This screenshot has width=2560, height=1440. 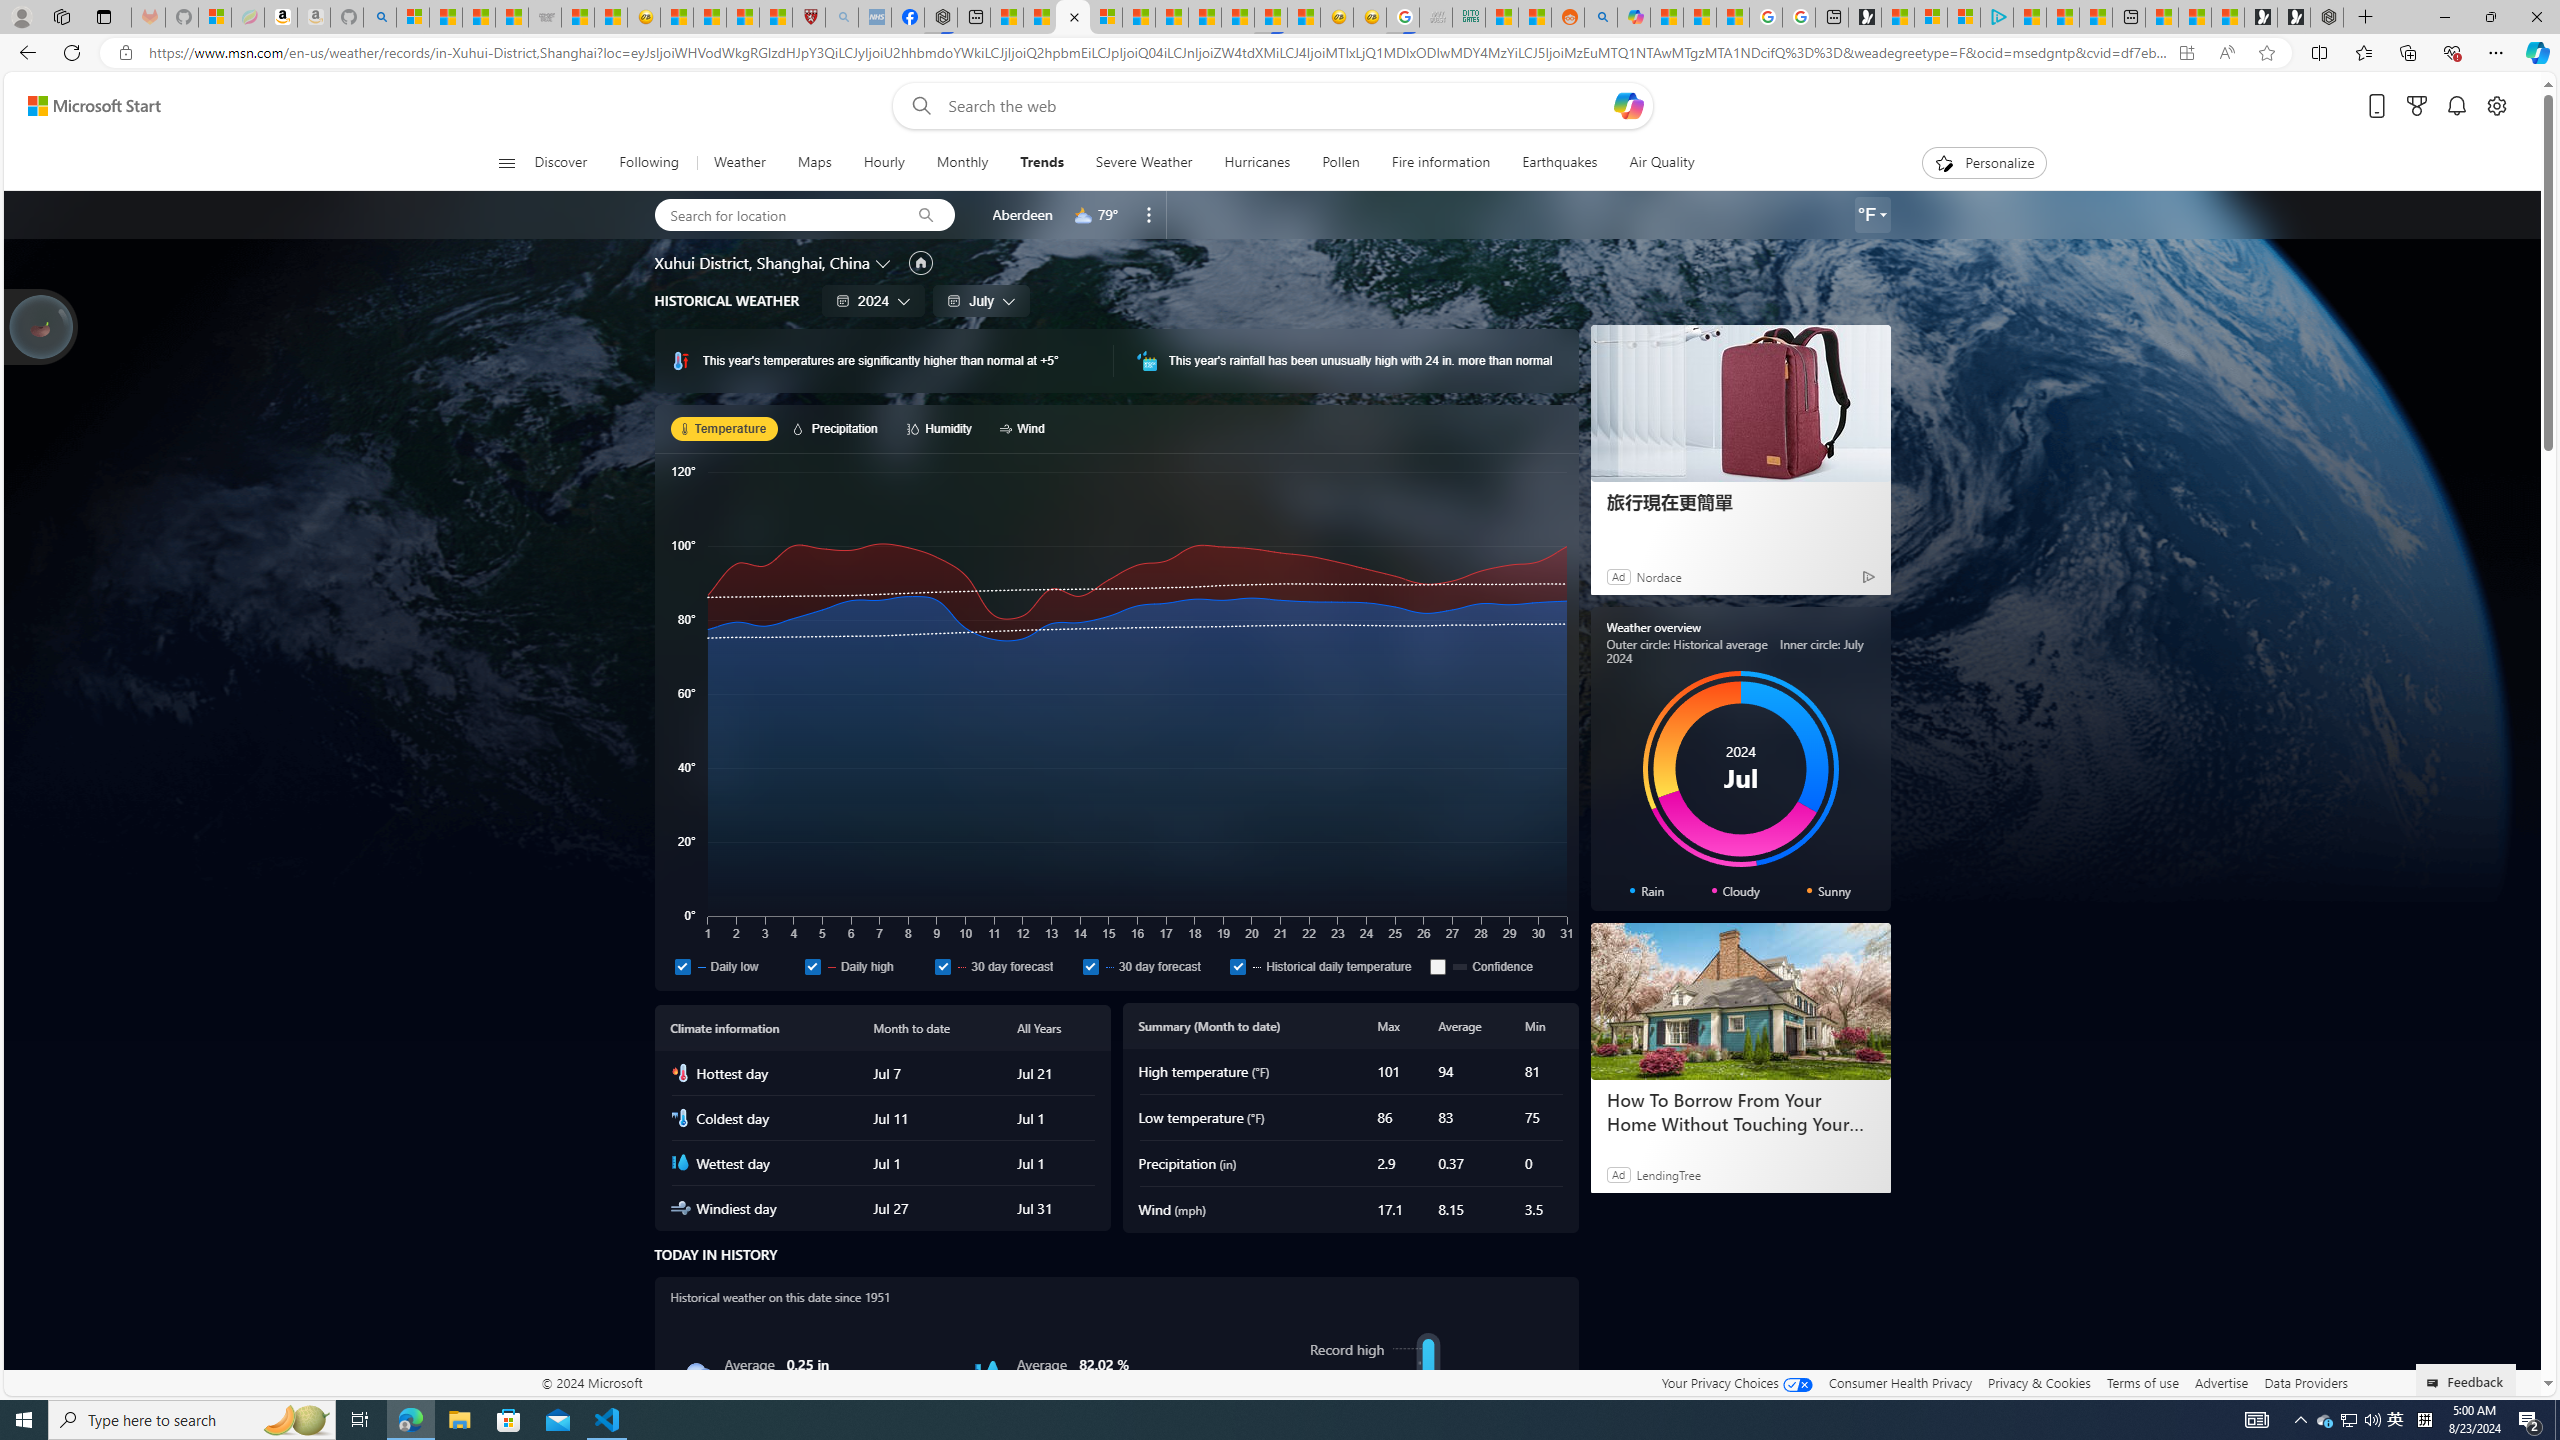 What do you see at coordinates (2142, 1382) in the screenshot?
I see `Terms of use` at bounding box center [2142, 1382].